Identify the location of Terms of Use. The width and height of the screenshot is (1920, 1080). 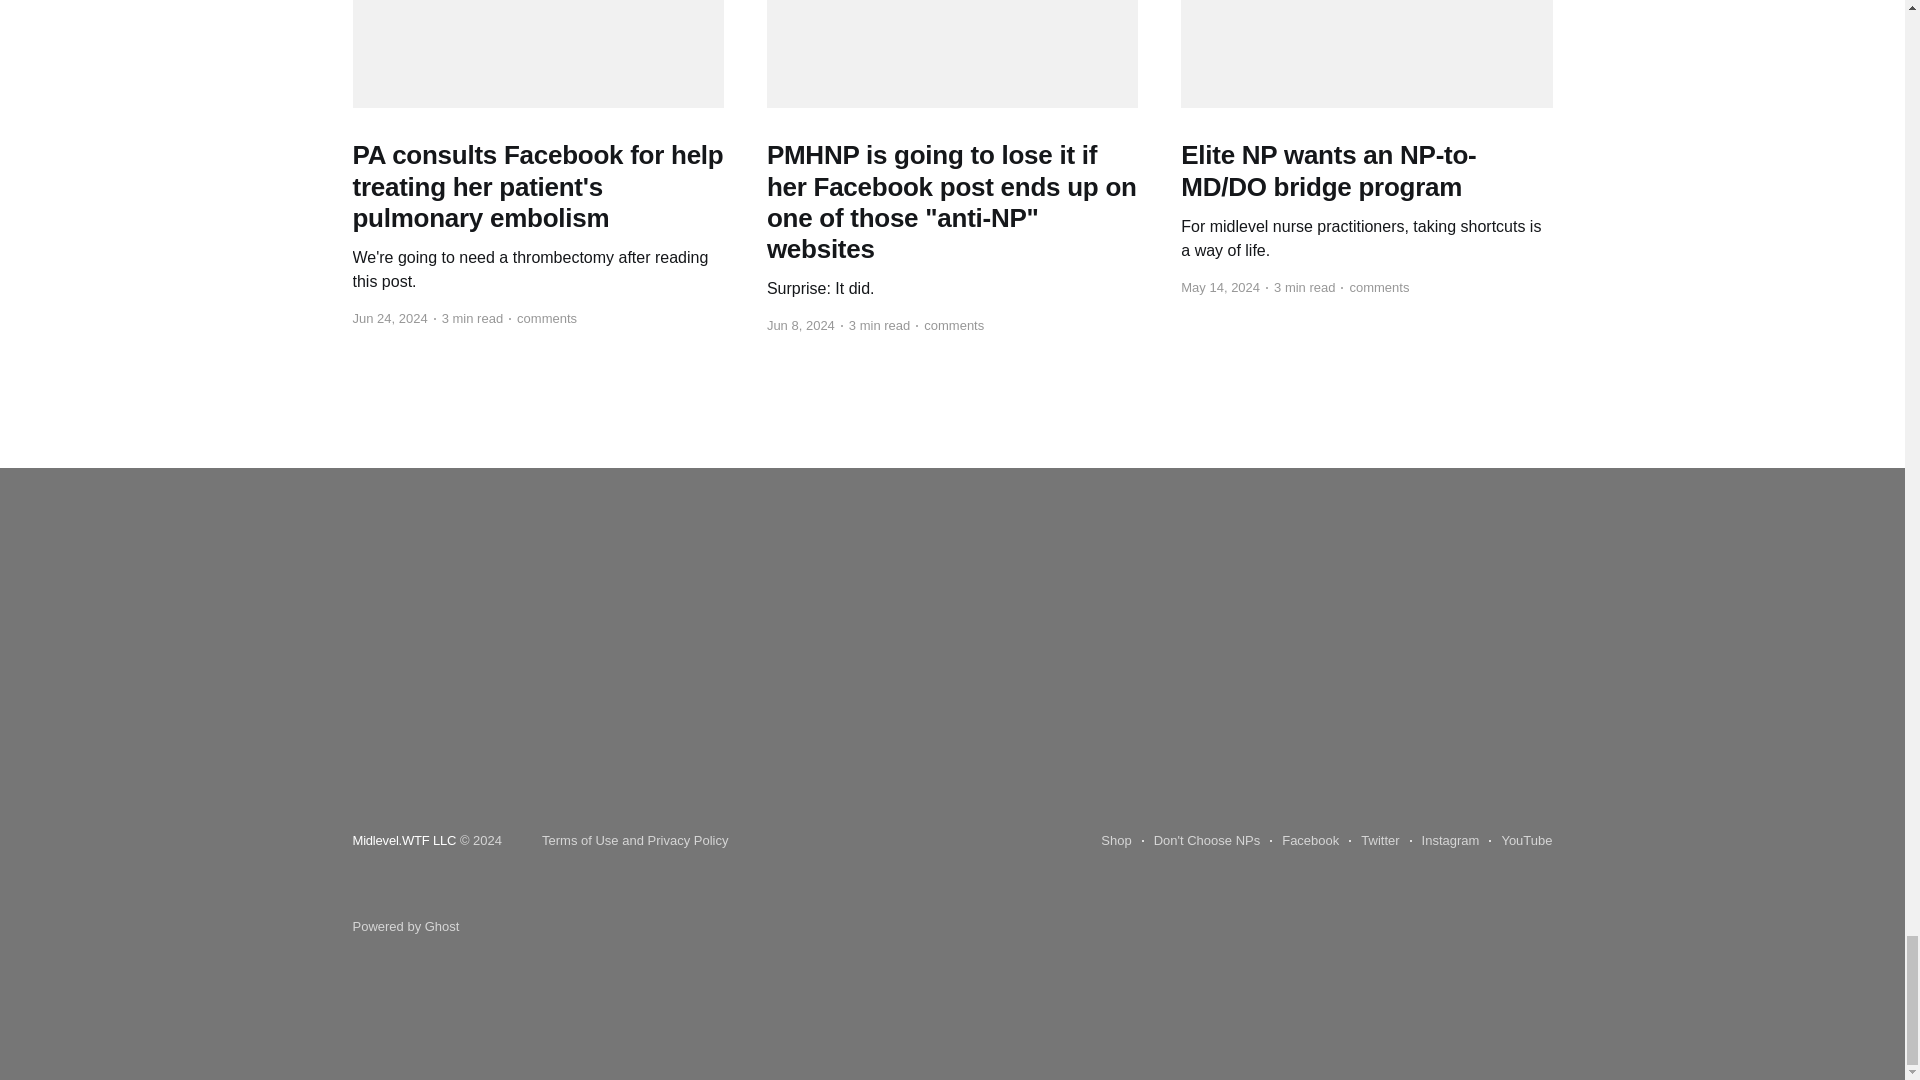
(580, 840).